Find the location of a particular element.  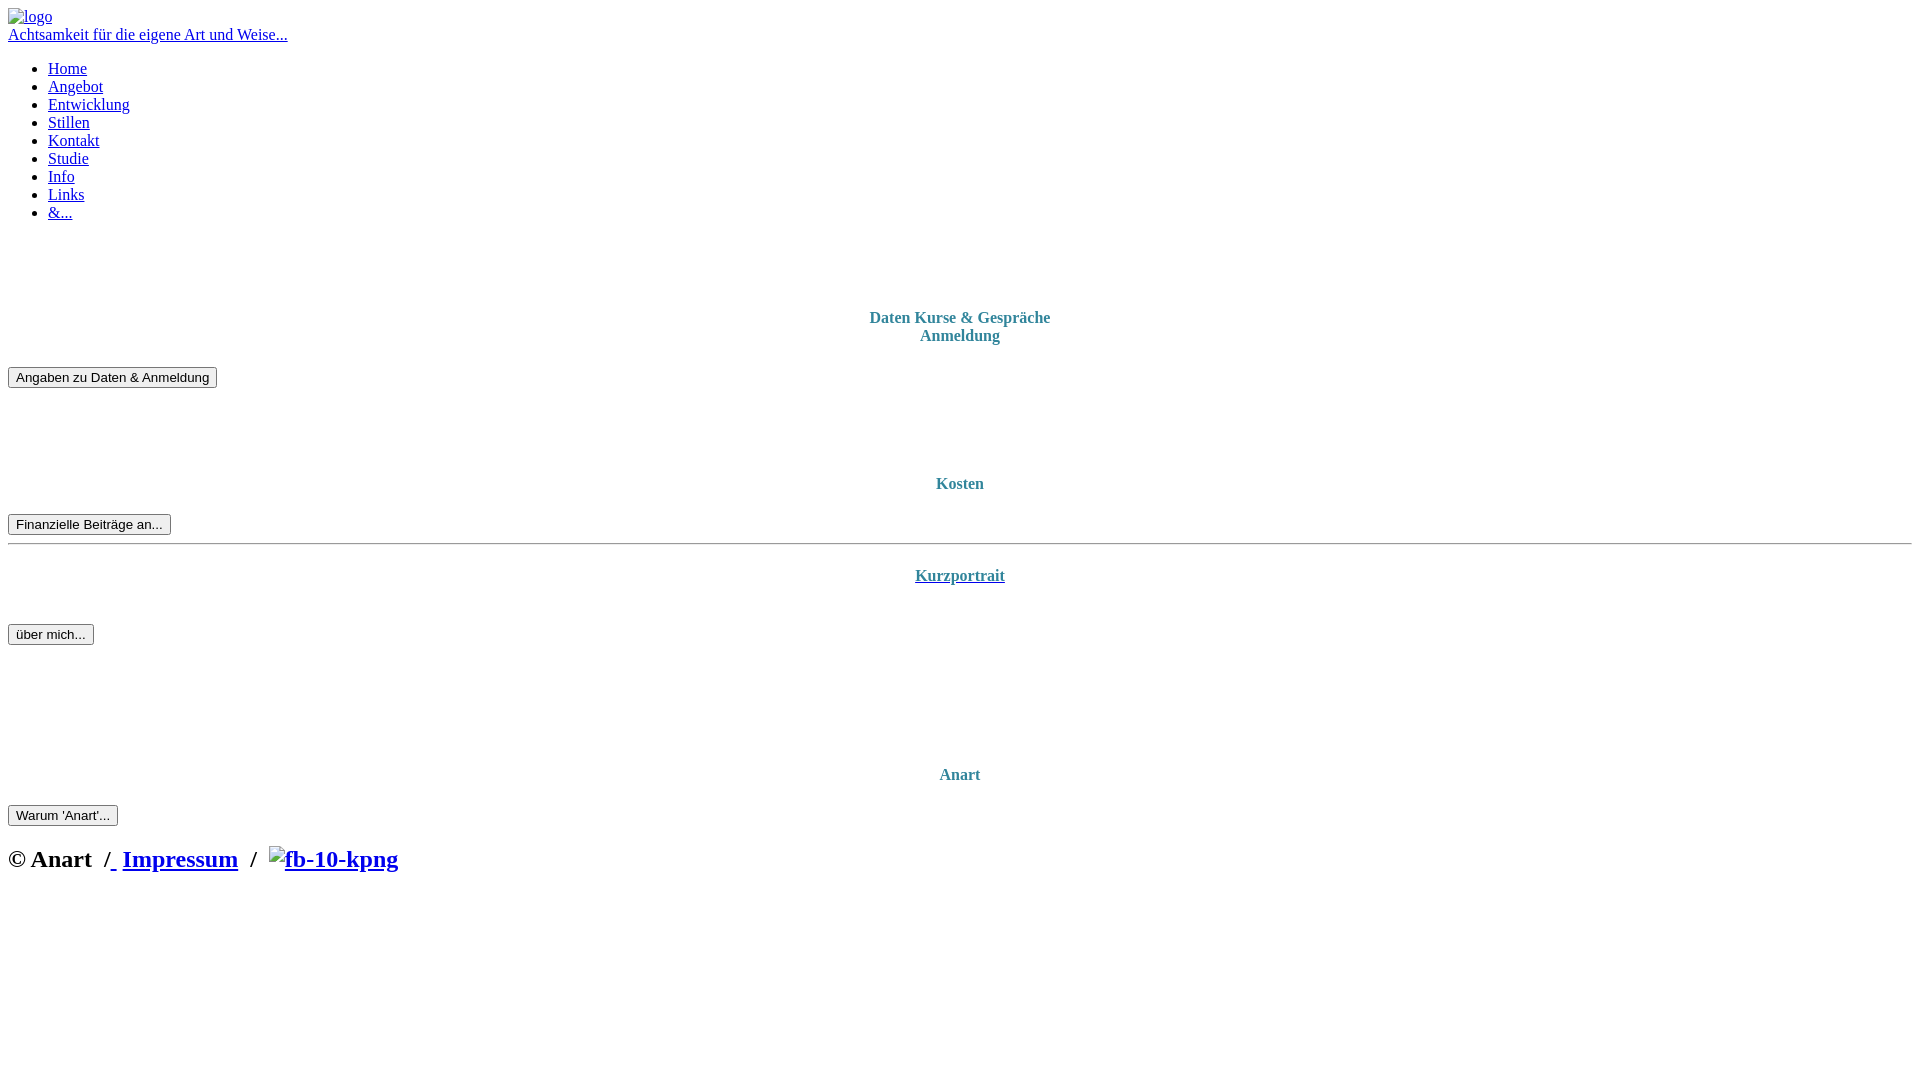

  is located at coordinates (114, 859).